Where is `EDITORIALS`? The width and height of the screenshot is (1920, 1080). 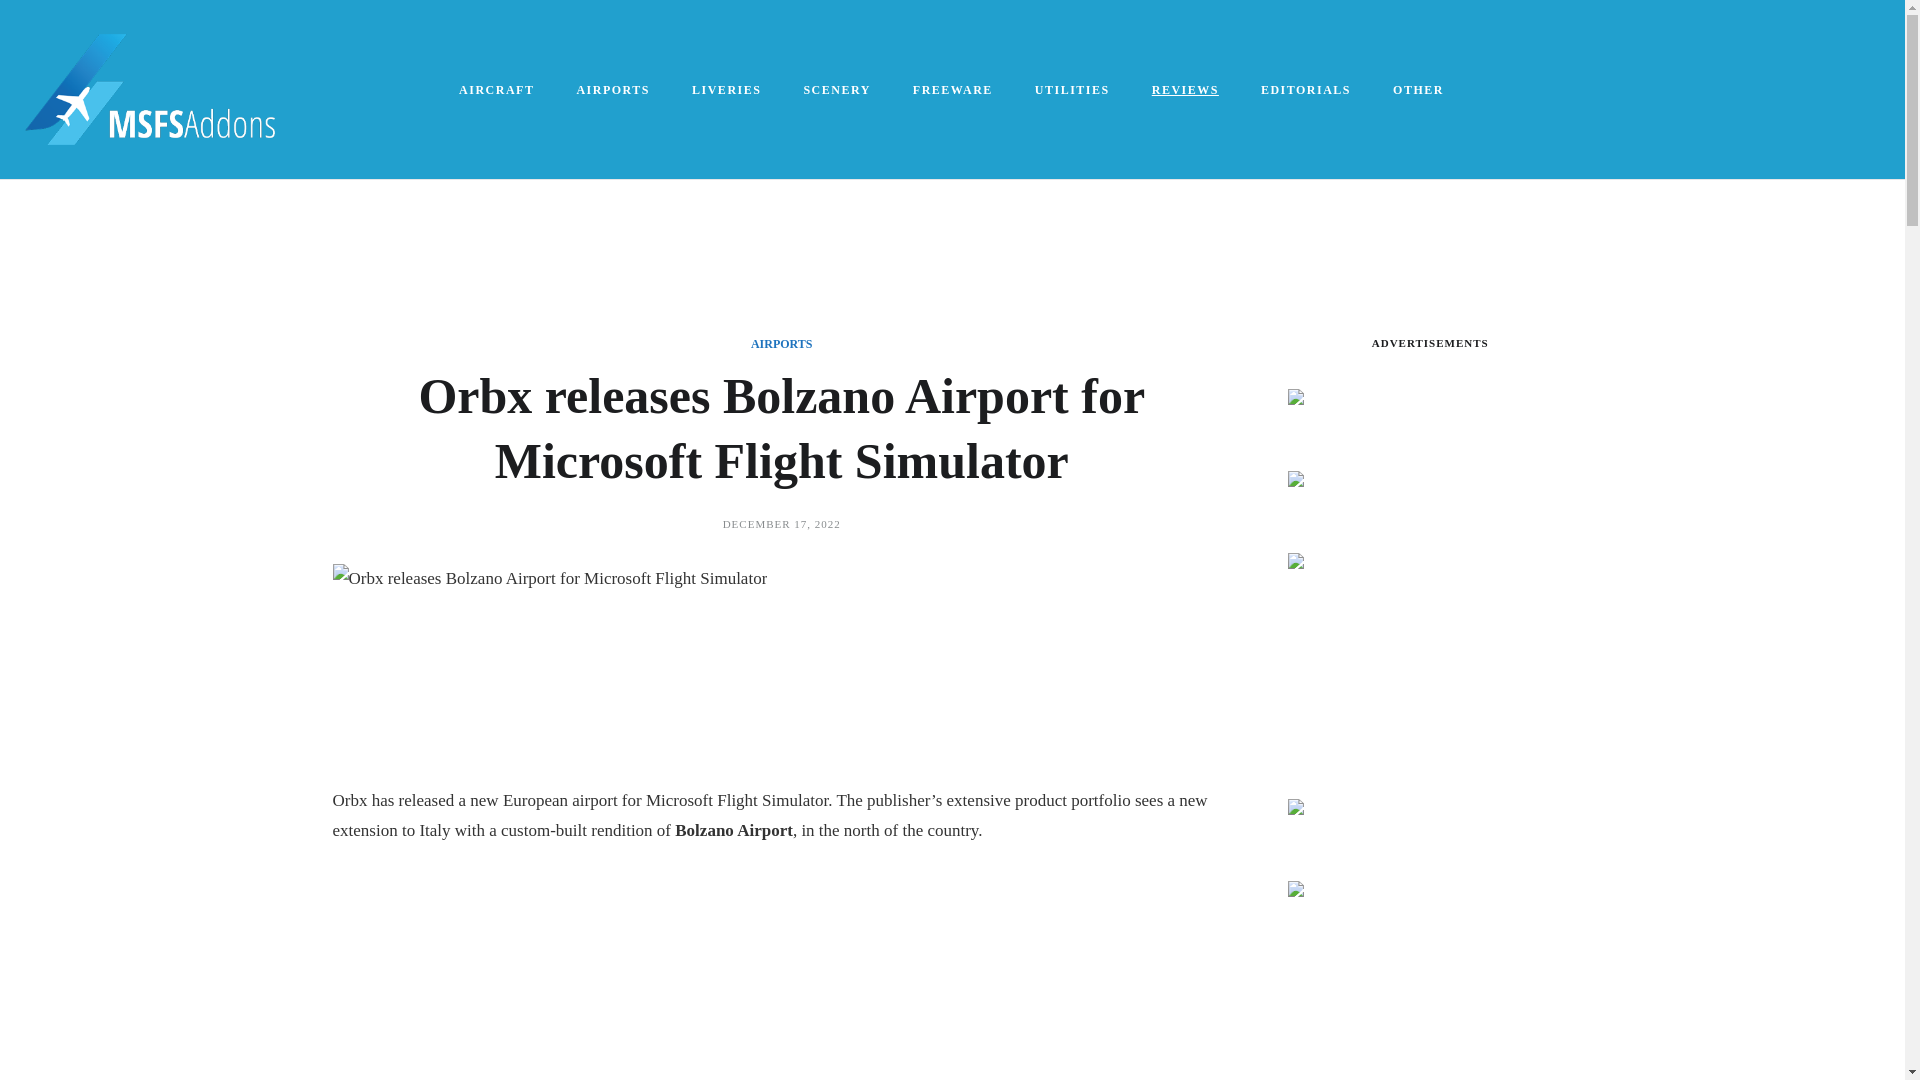 EDITORIALS is located at coordinates (1306, 90).